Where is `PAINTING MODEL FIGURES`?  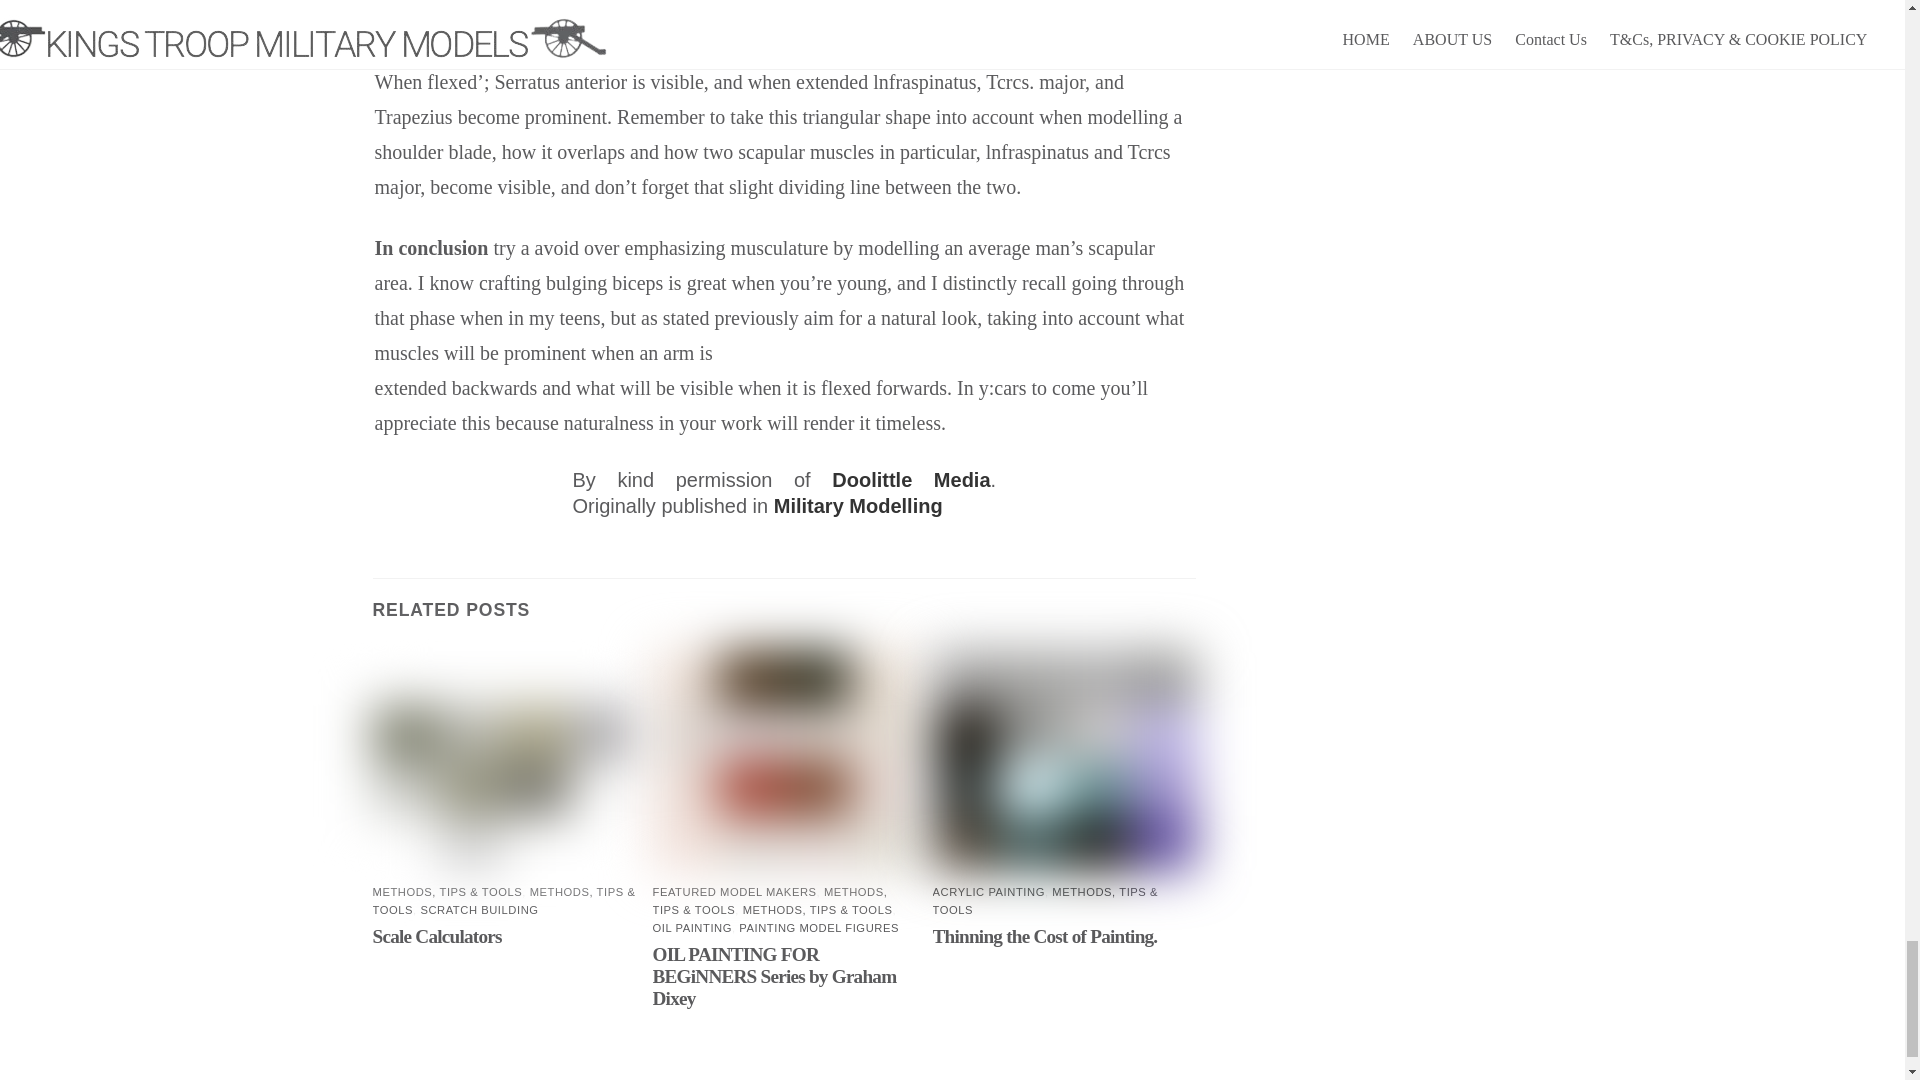
PAINTING MODEL FIGURES is located at coordinates (818, 928).